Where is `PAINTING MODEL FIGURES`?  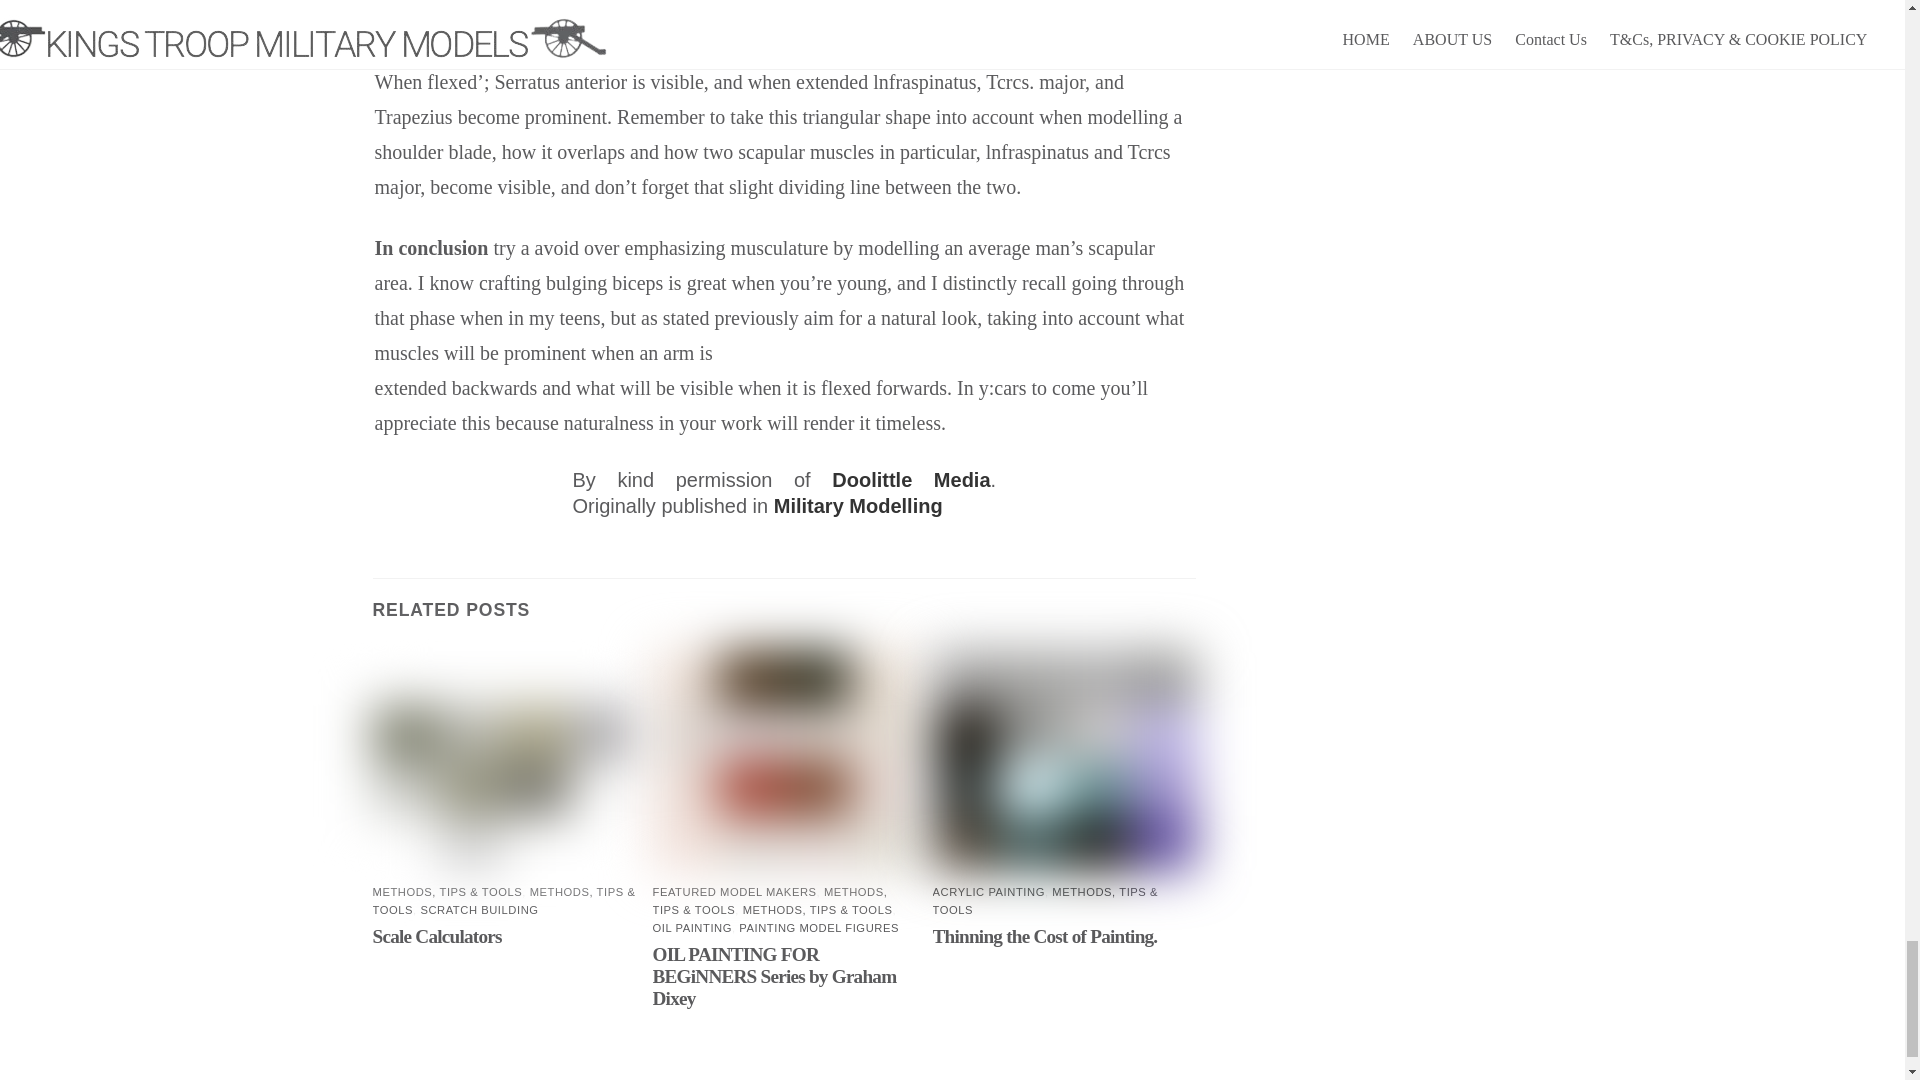
PAINTING MODEL FIGURES is located at coordinates (818, 928).